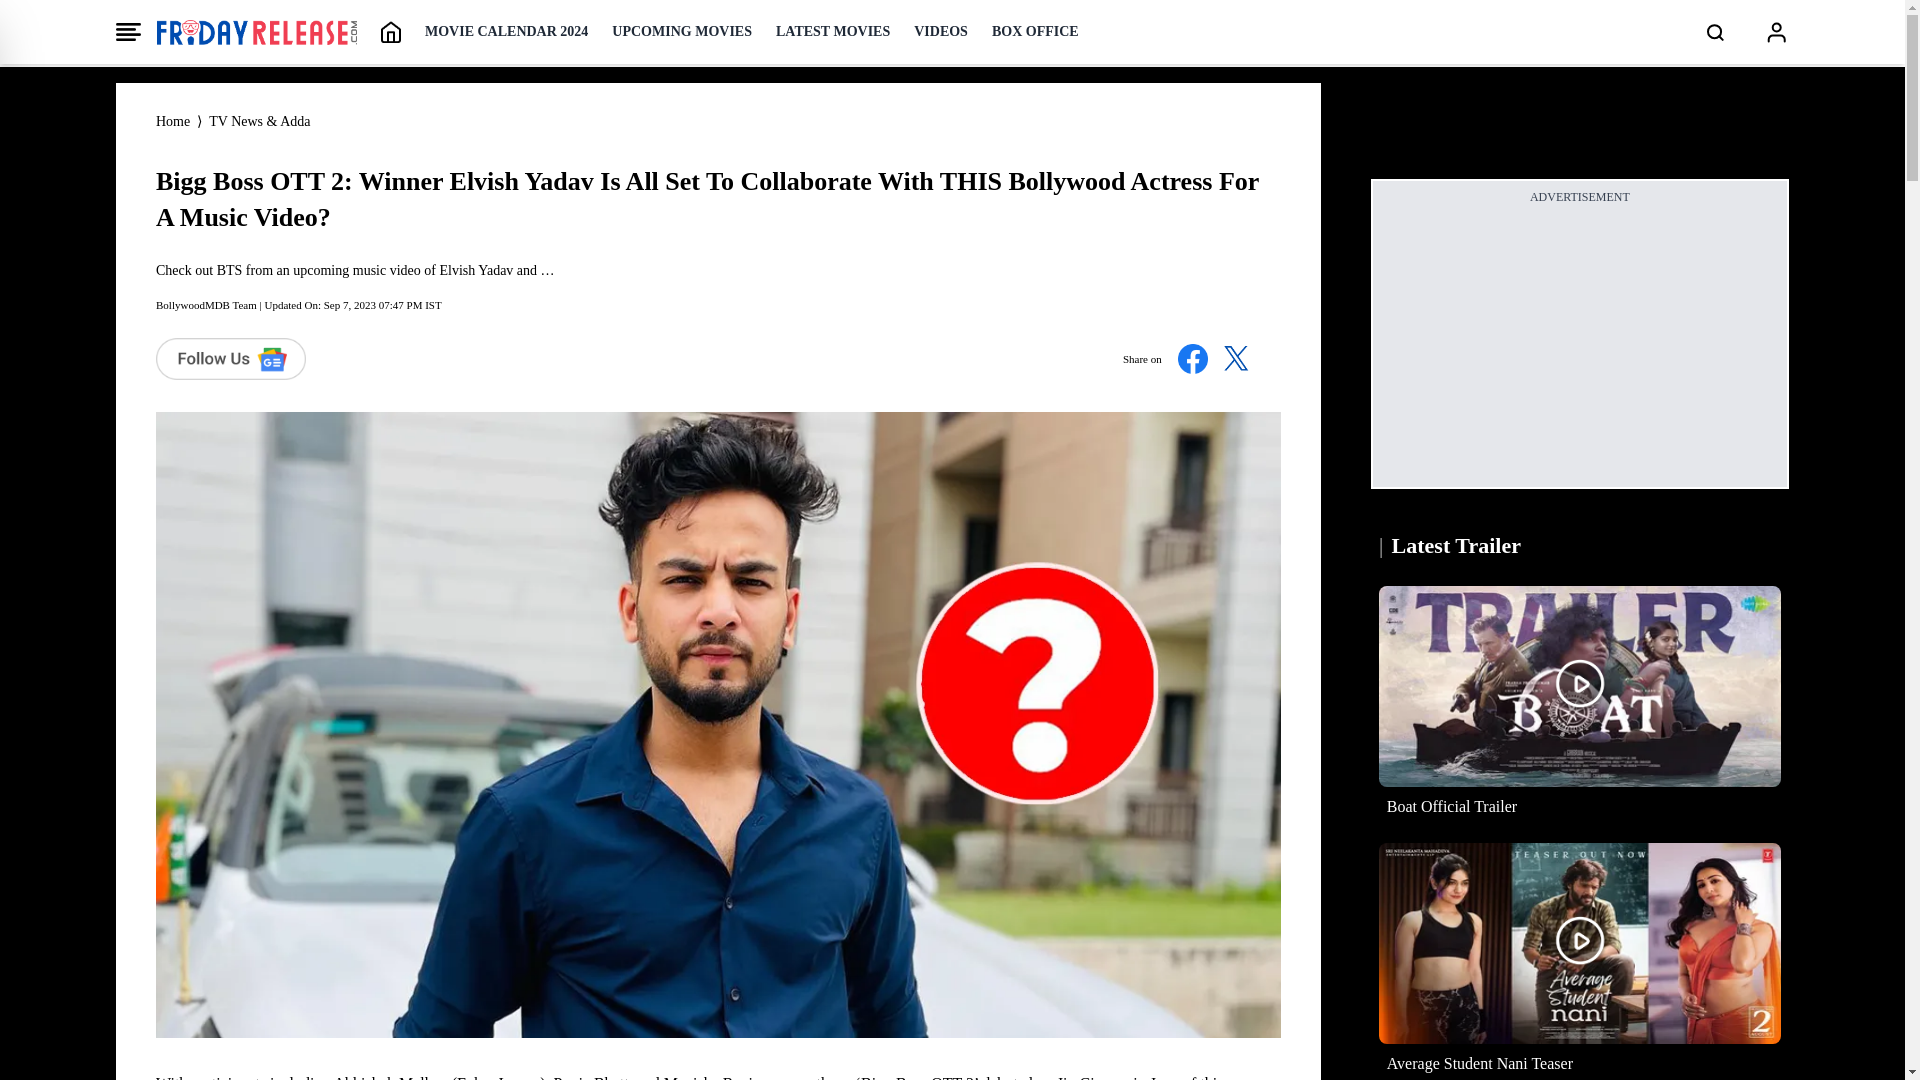  I want to click on BOX OFFICE, so click(1036, 31).